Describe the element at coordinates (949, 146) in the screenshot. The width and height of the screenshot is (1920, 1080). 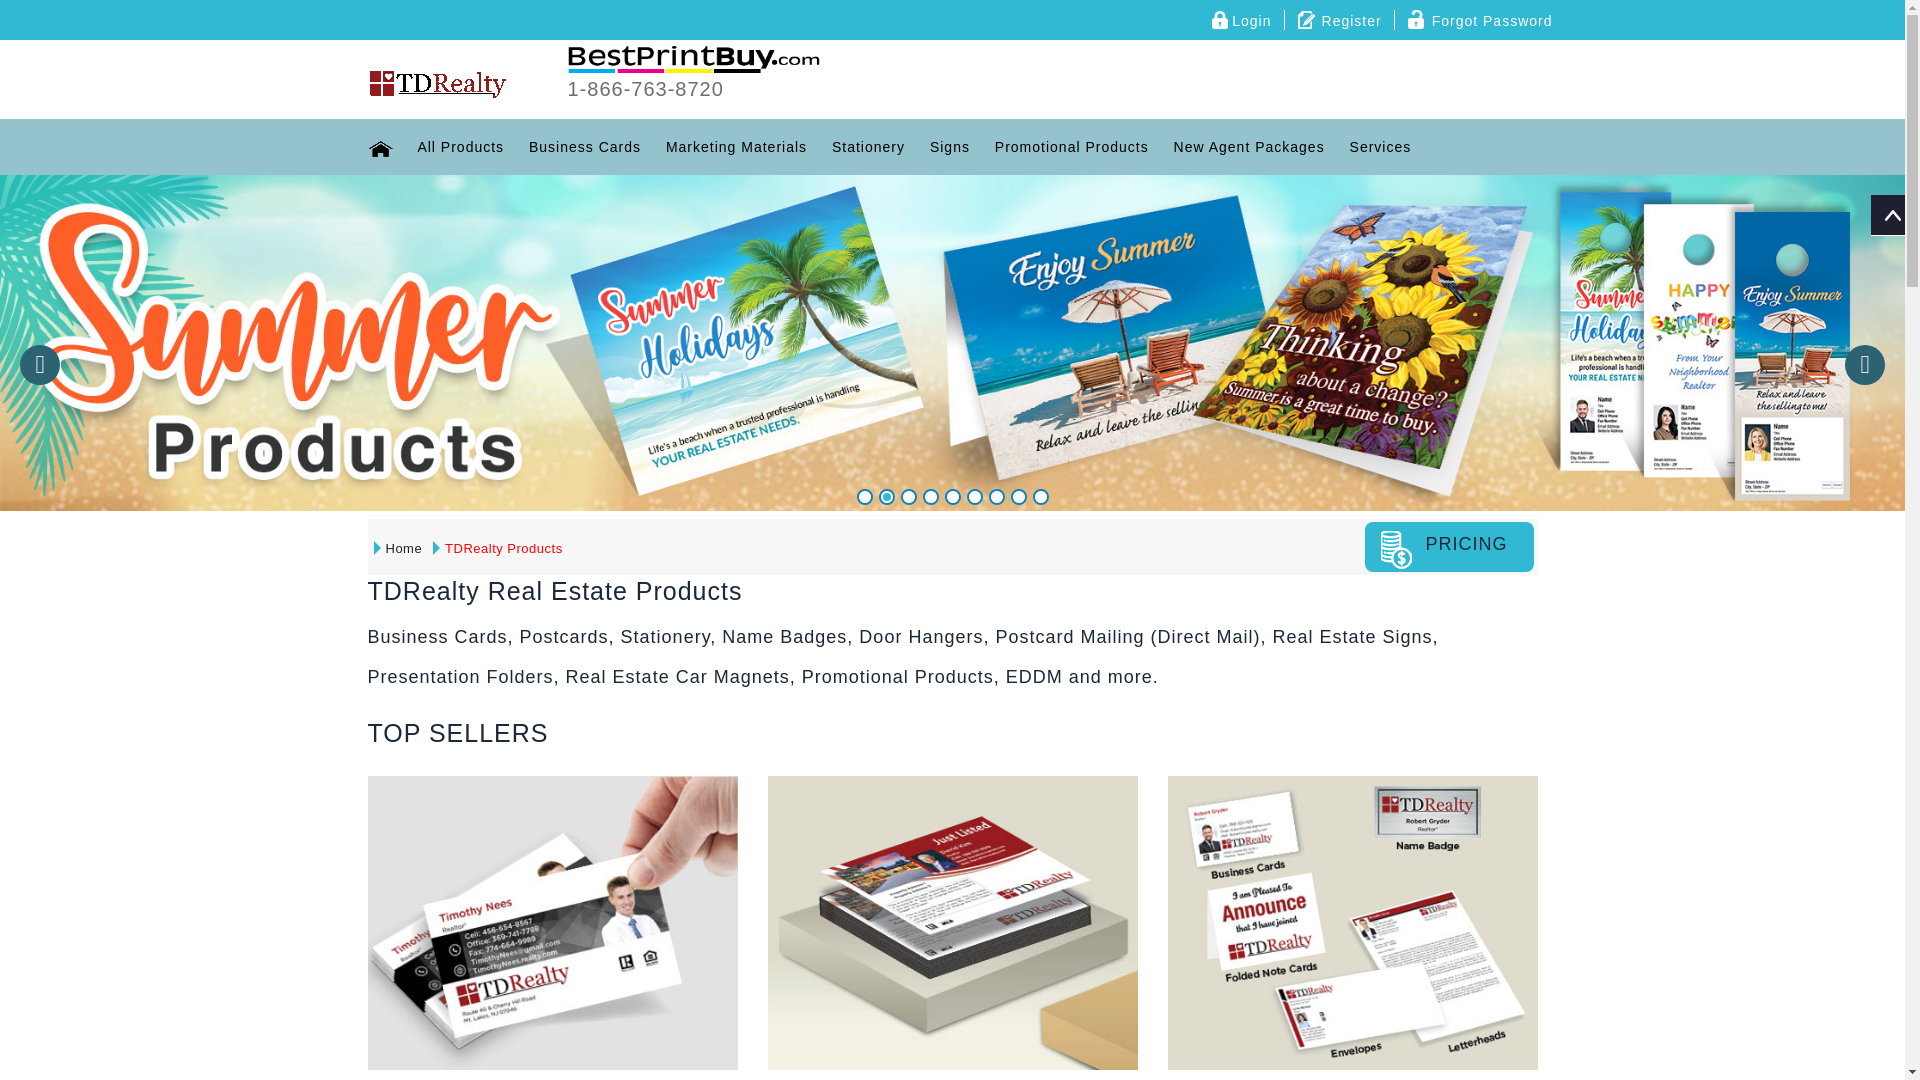
I see `Signs` at that location.